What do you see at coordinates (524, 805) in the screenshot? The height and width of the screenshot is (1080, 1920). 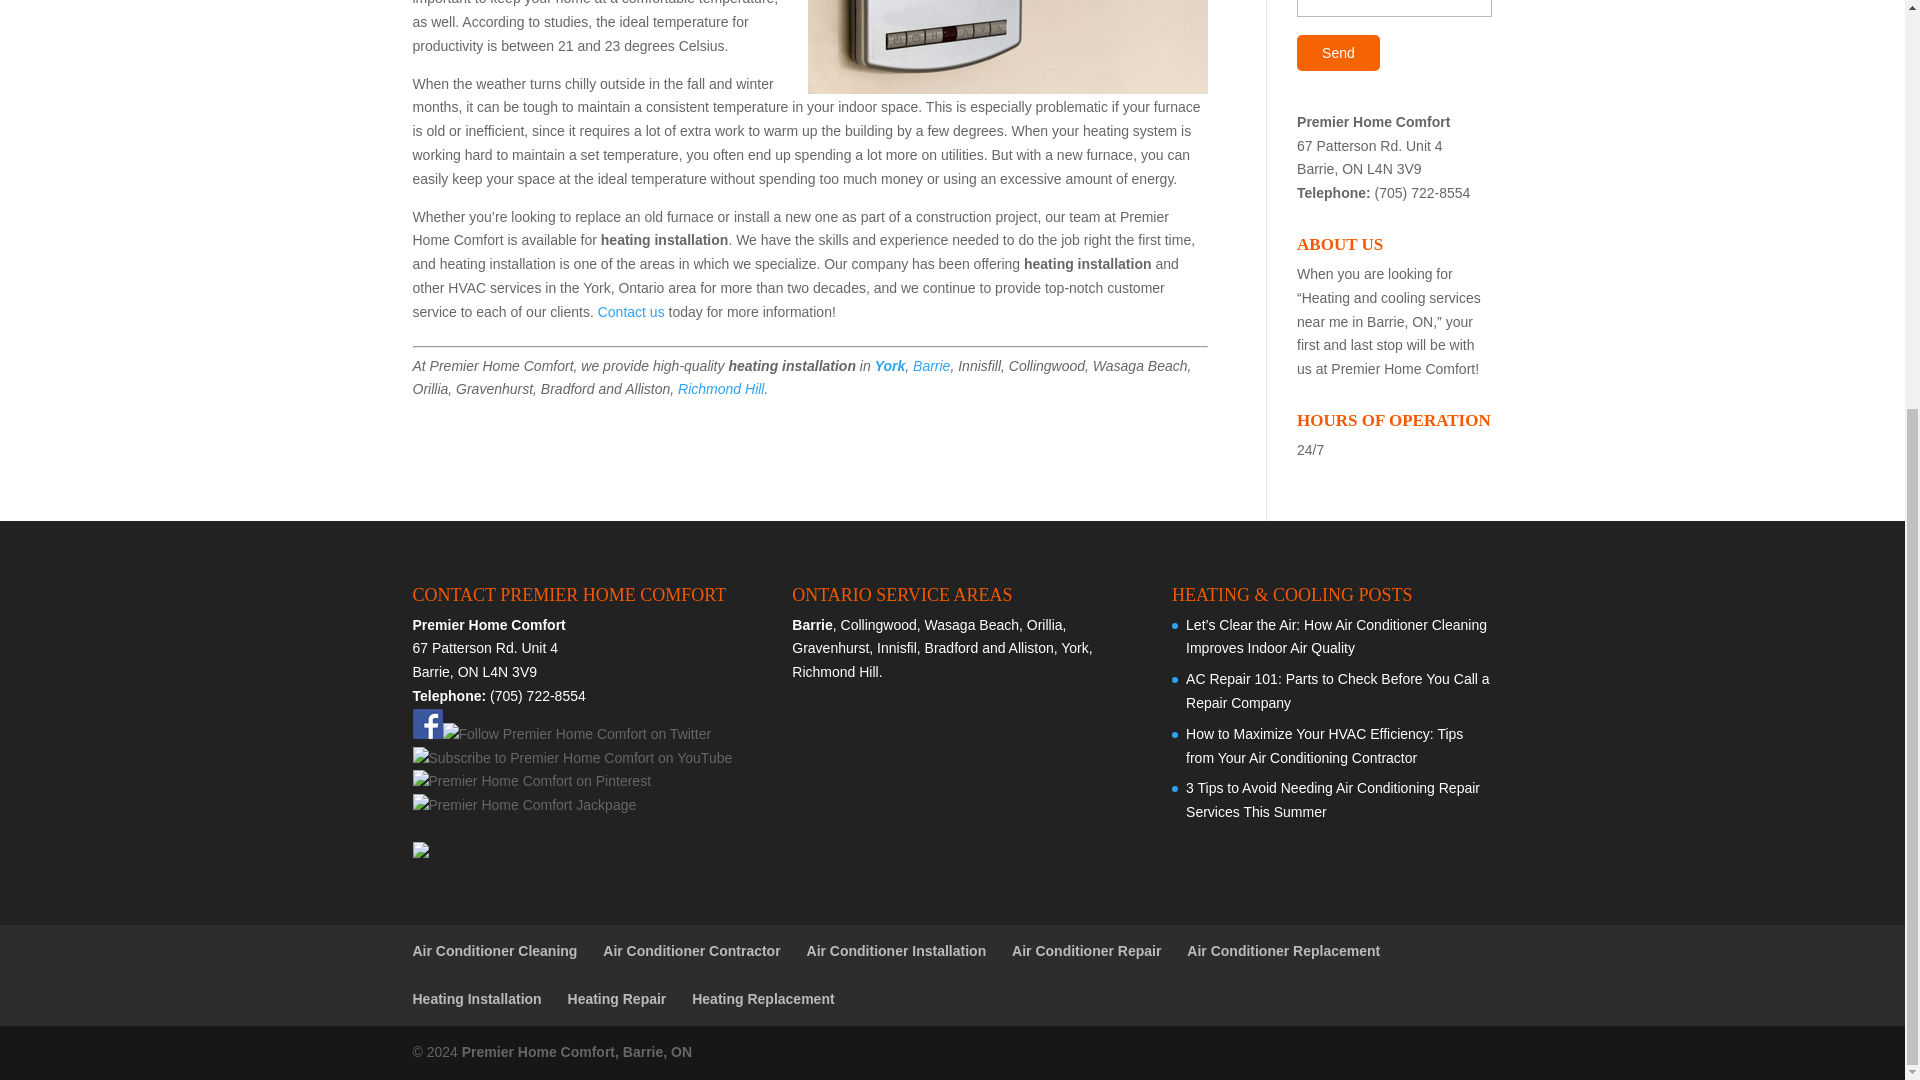 I see `Premier Home Comfort Jackpage` at bounding box center [524, 805].